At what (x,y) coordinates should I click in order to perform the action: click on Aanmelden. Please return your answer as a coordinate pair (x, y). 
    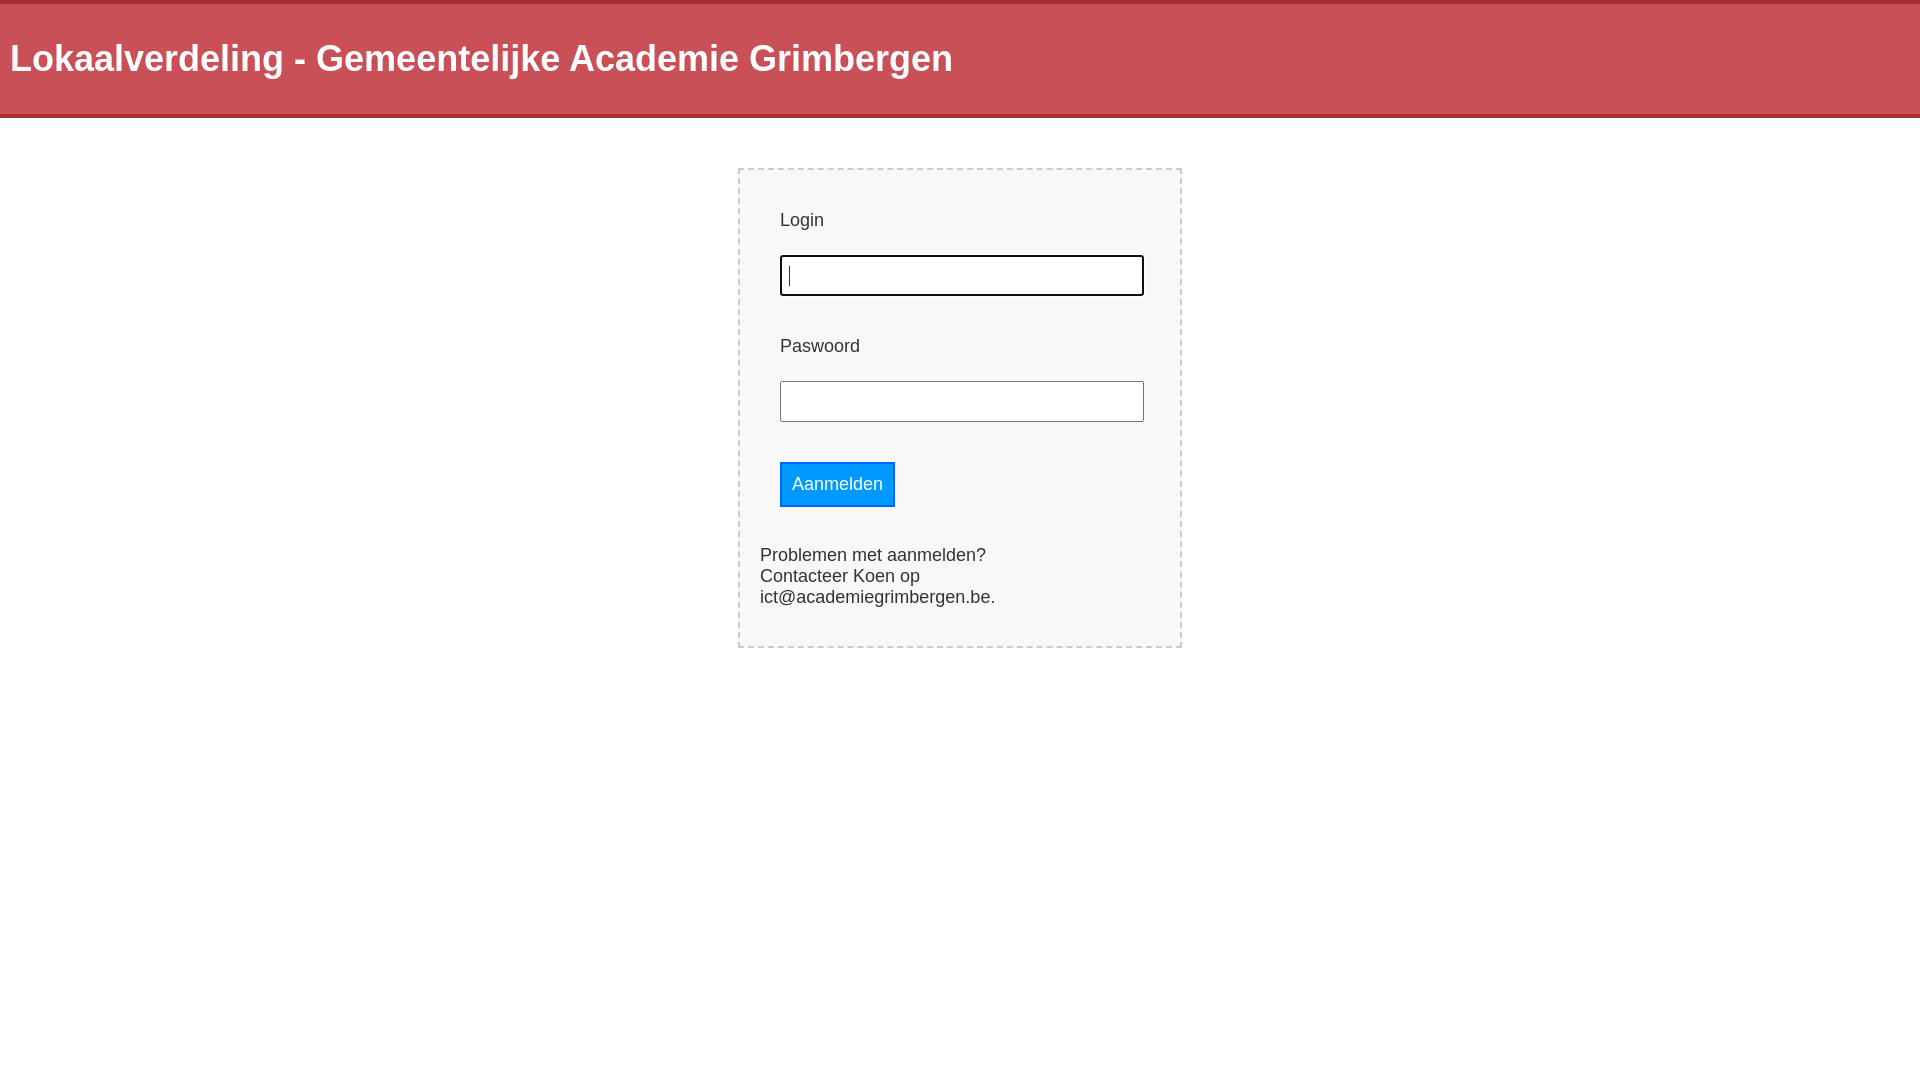
    Looking at the image, I should click on (838, 484).